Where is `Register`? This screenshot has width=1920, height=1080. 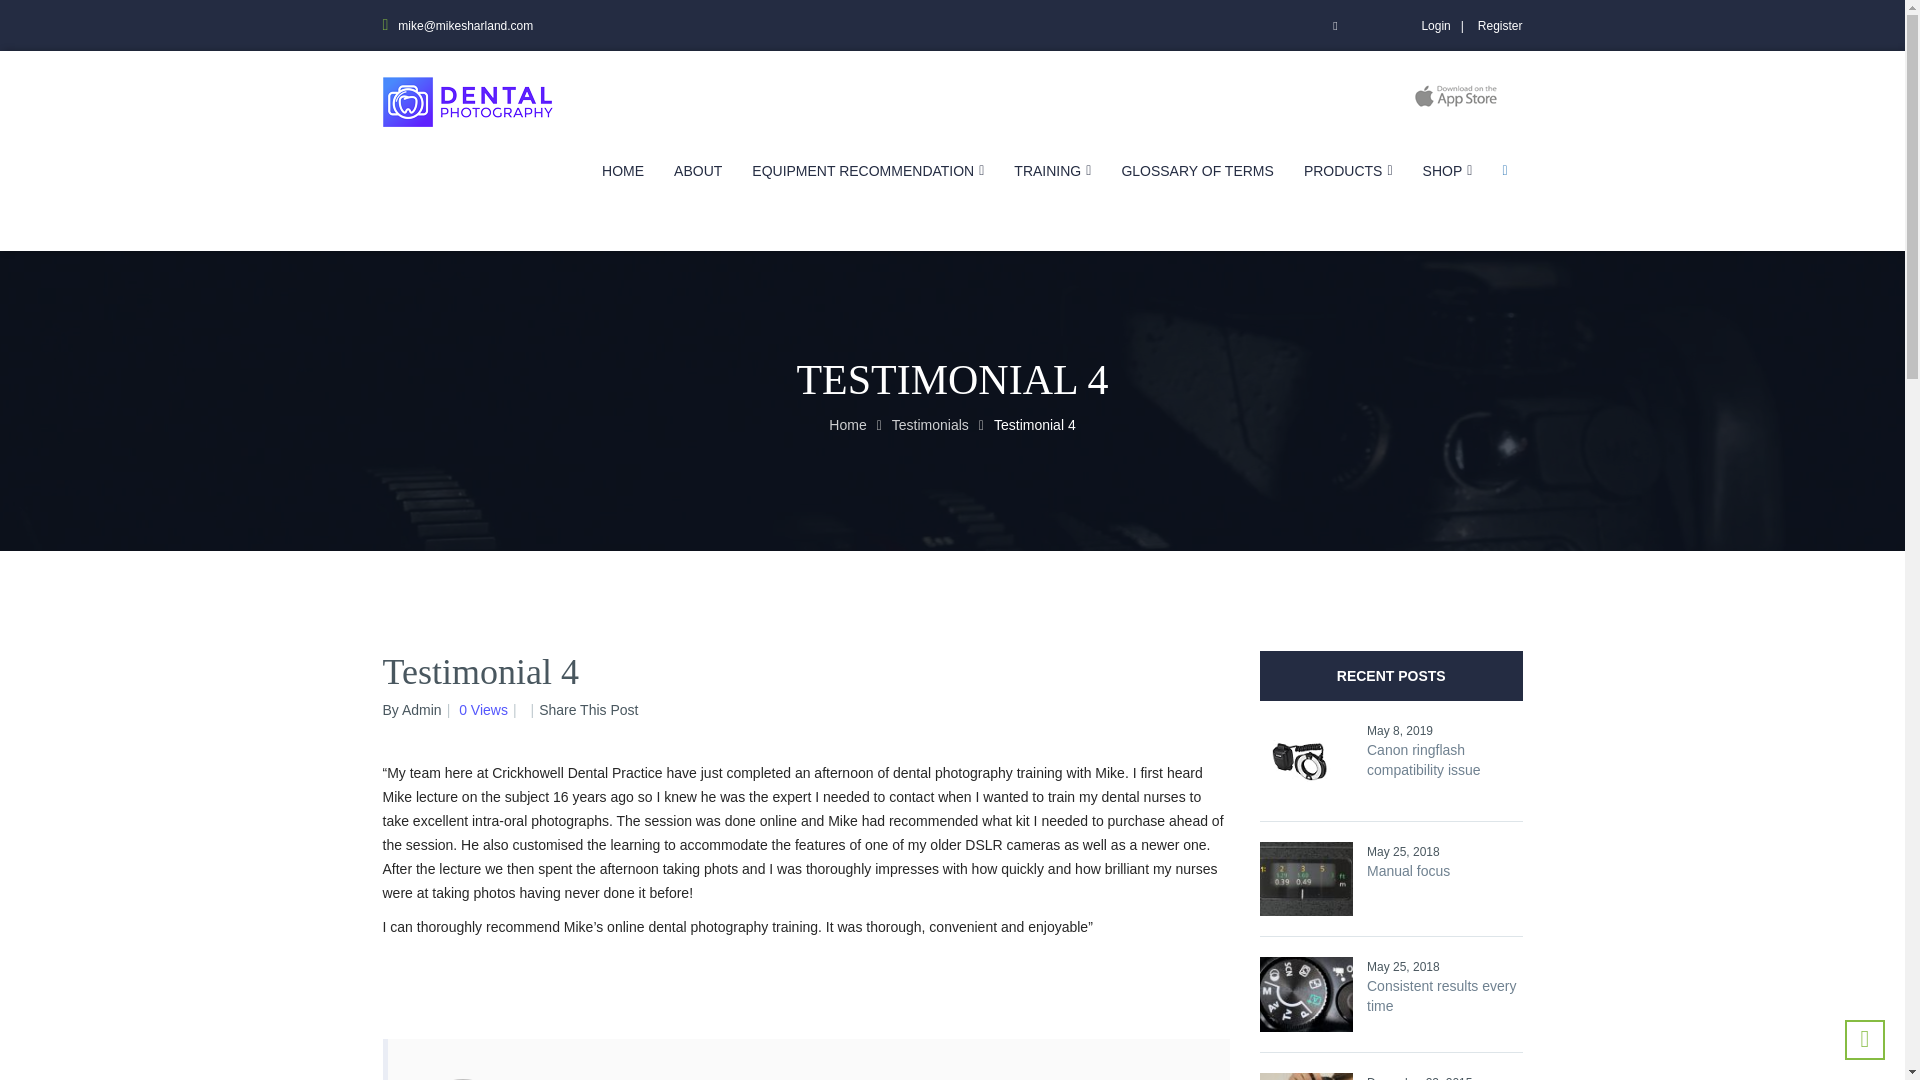 Register is located at coordinates (1500, 26).